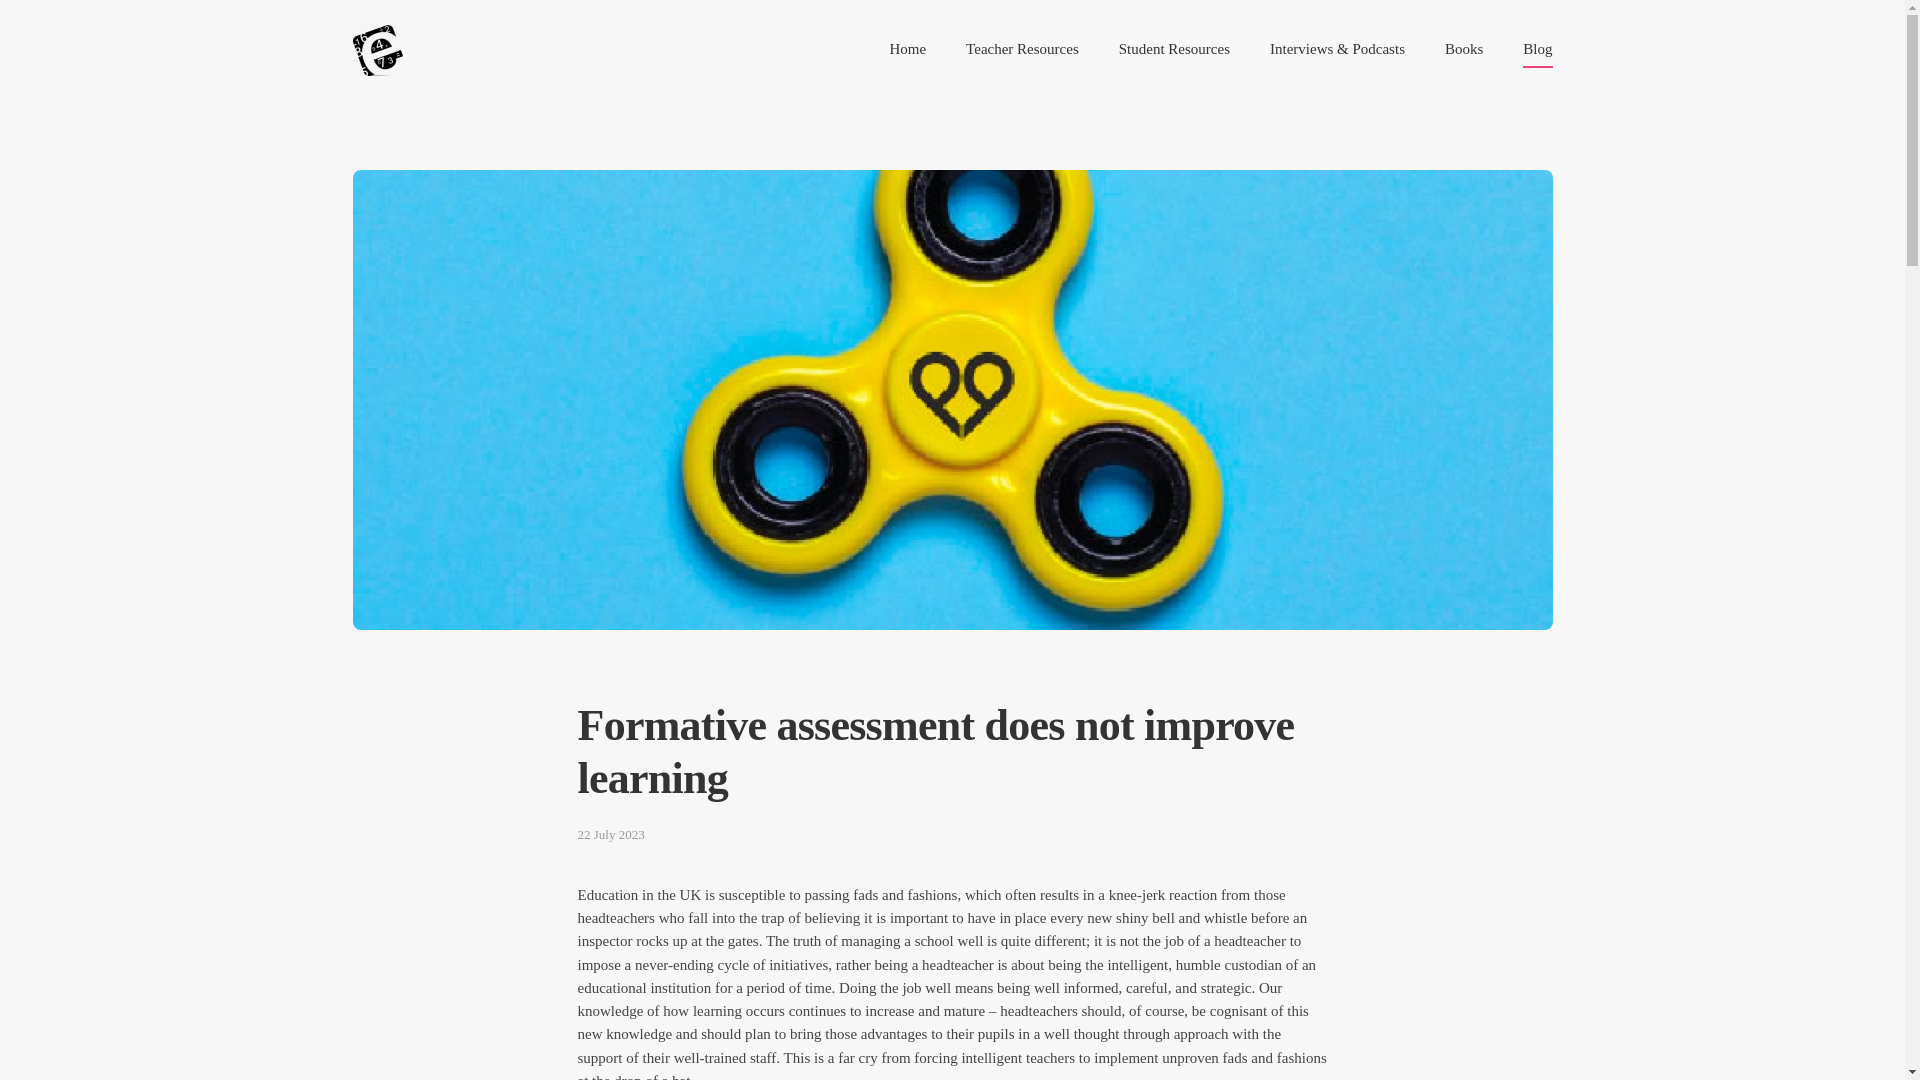 This screenshot has height=1080, width=1920. I want to click on Student Resources, so click(1174, 49).